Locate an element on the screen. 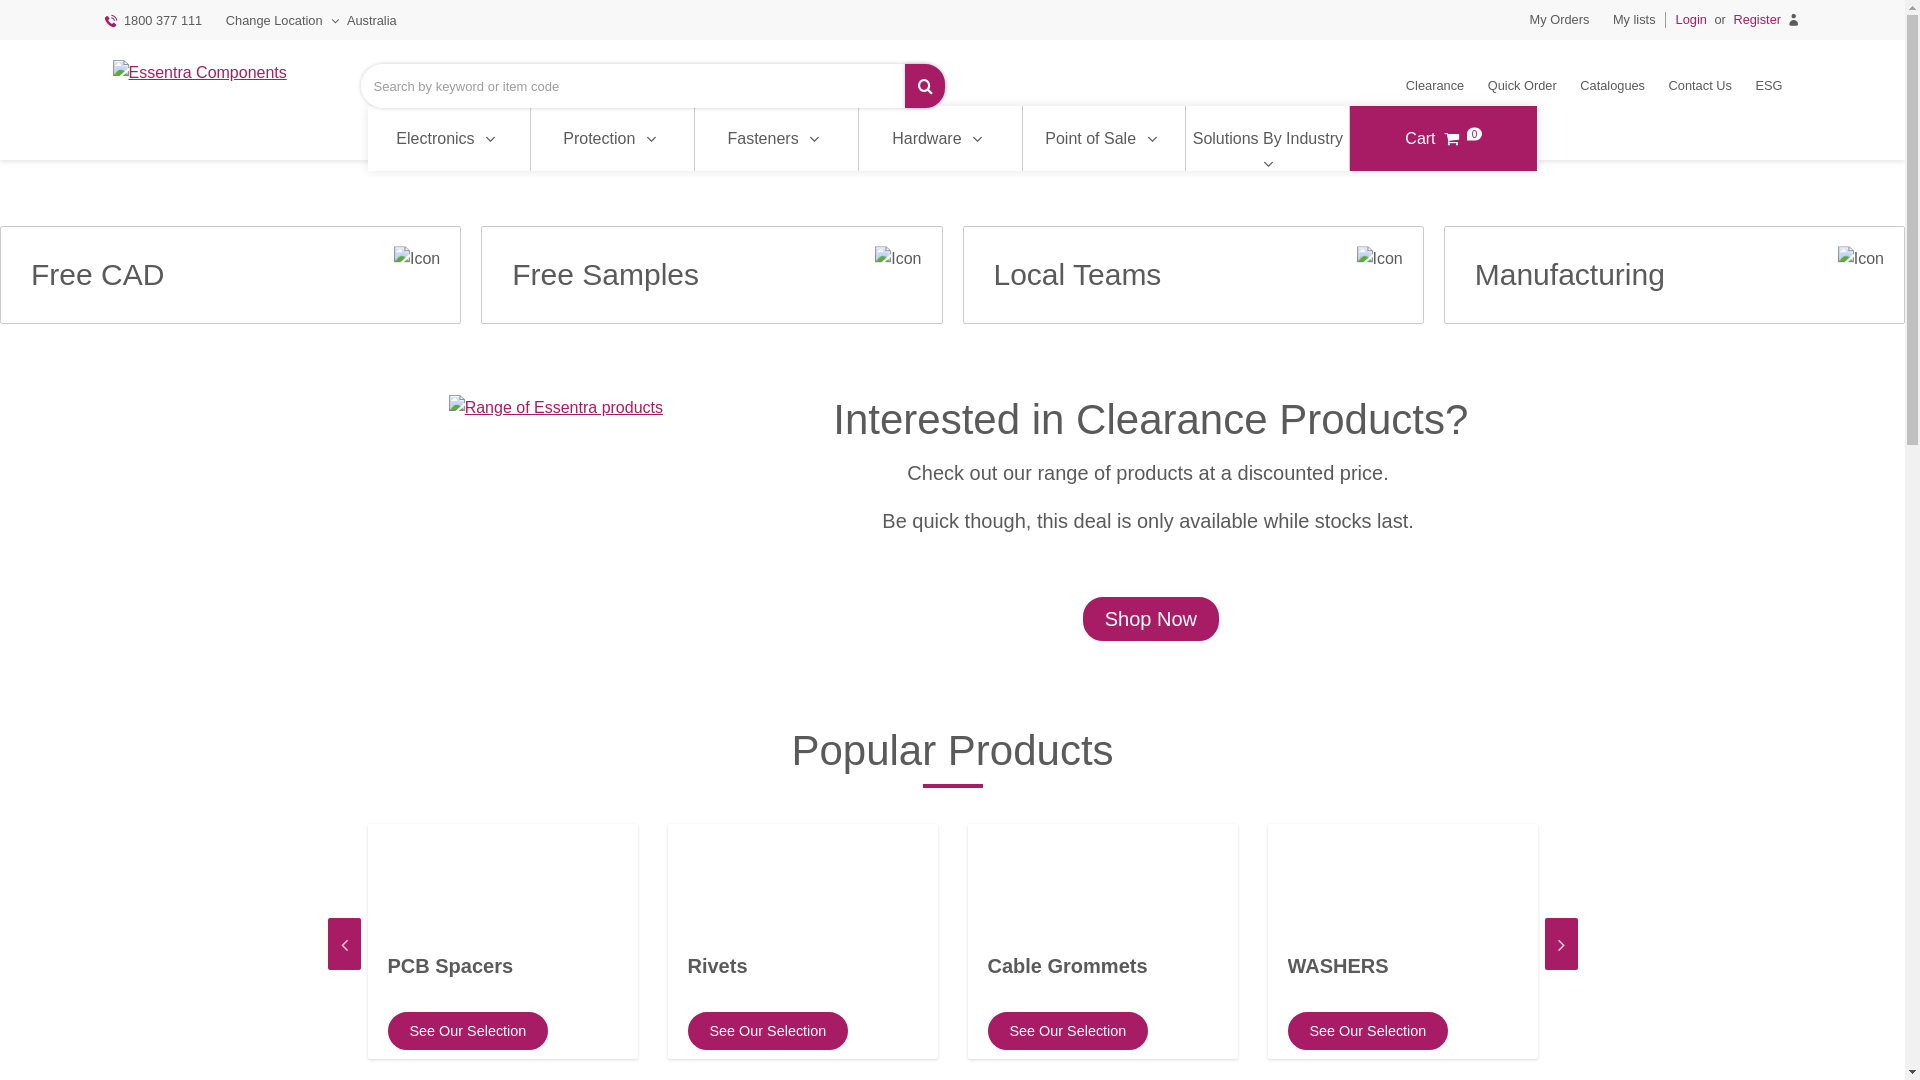 The image size is (1920, 1080). Quick Order is located at coordinates (1522, 86).